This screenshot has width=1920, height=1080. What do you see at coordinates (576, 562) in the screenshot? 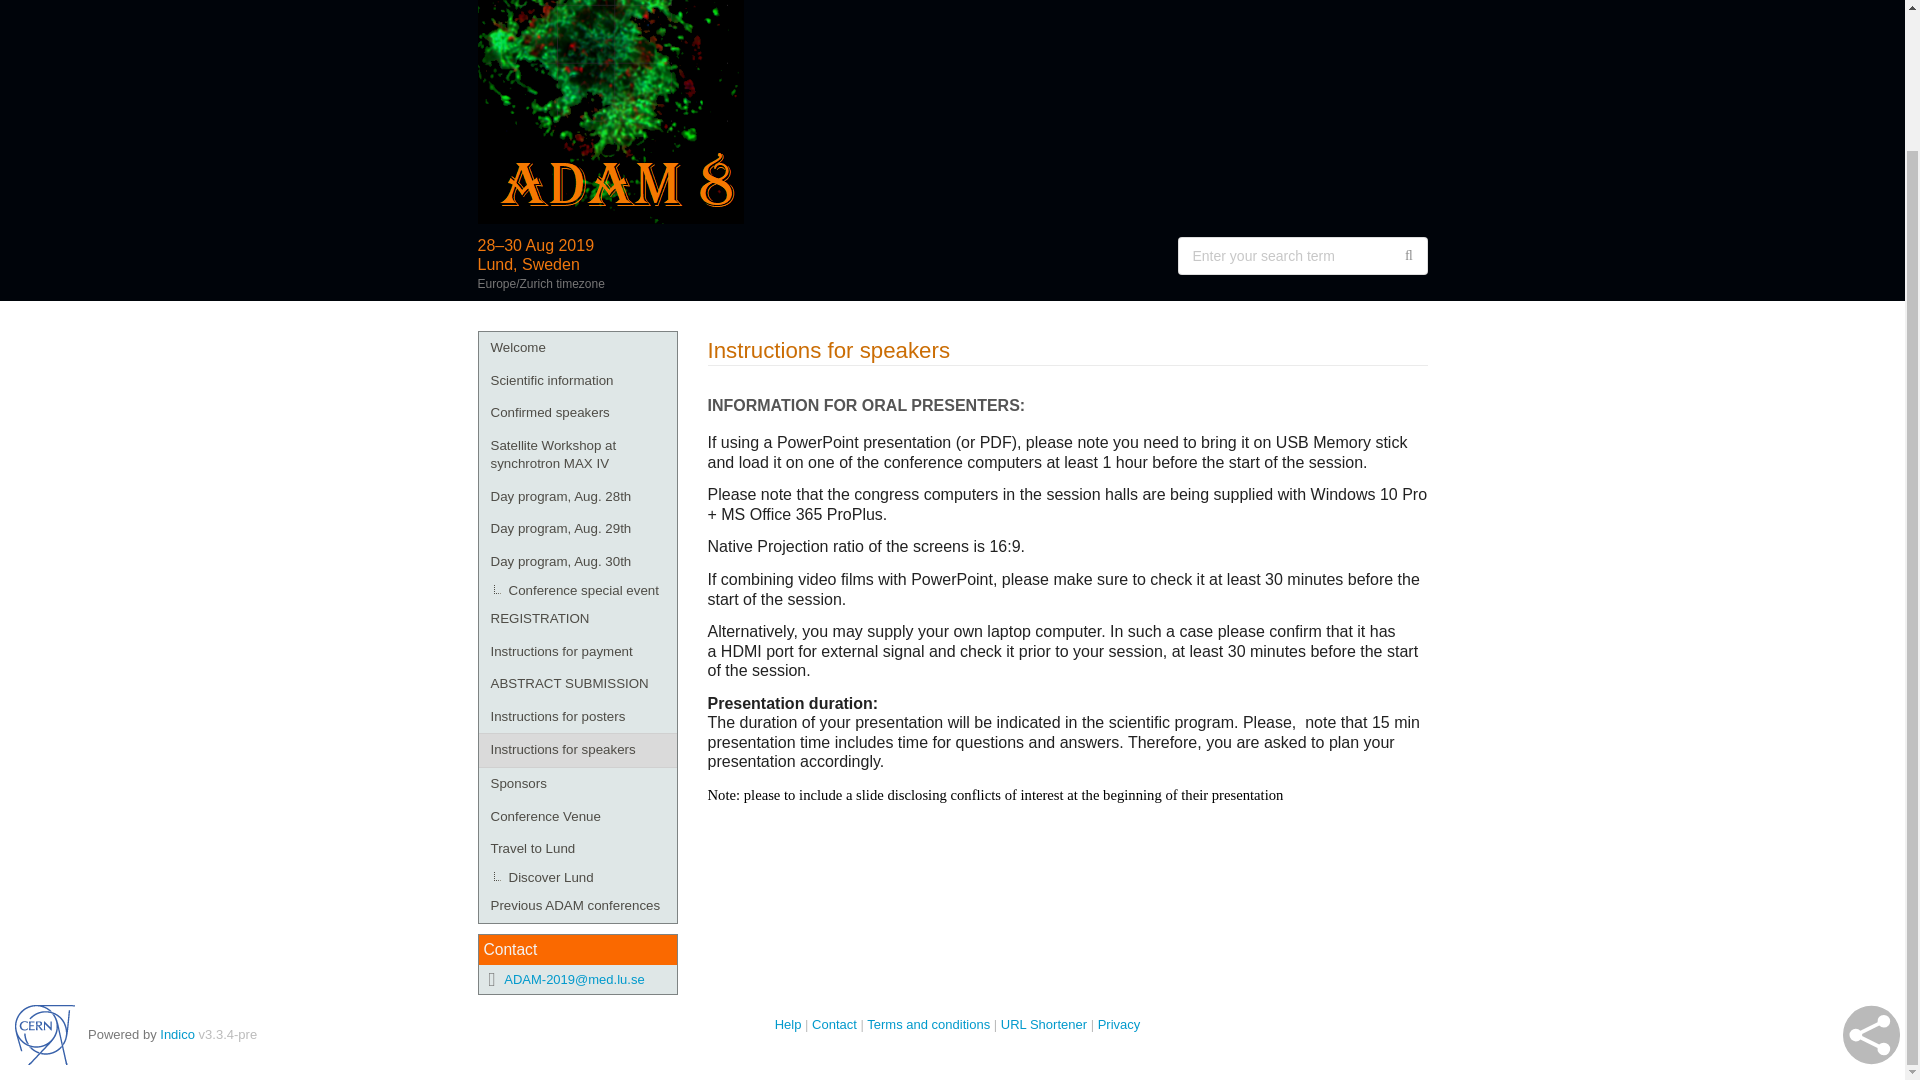
I see `Day program, Aug. 30th` at bounding box center [576, 562].